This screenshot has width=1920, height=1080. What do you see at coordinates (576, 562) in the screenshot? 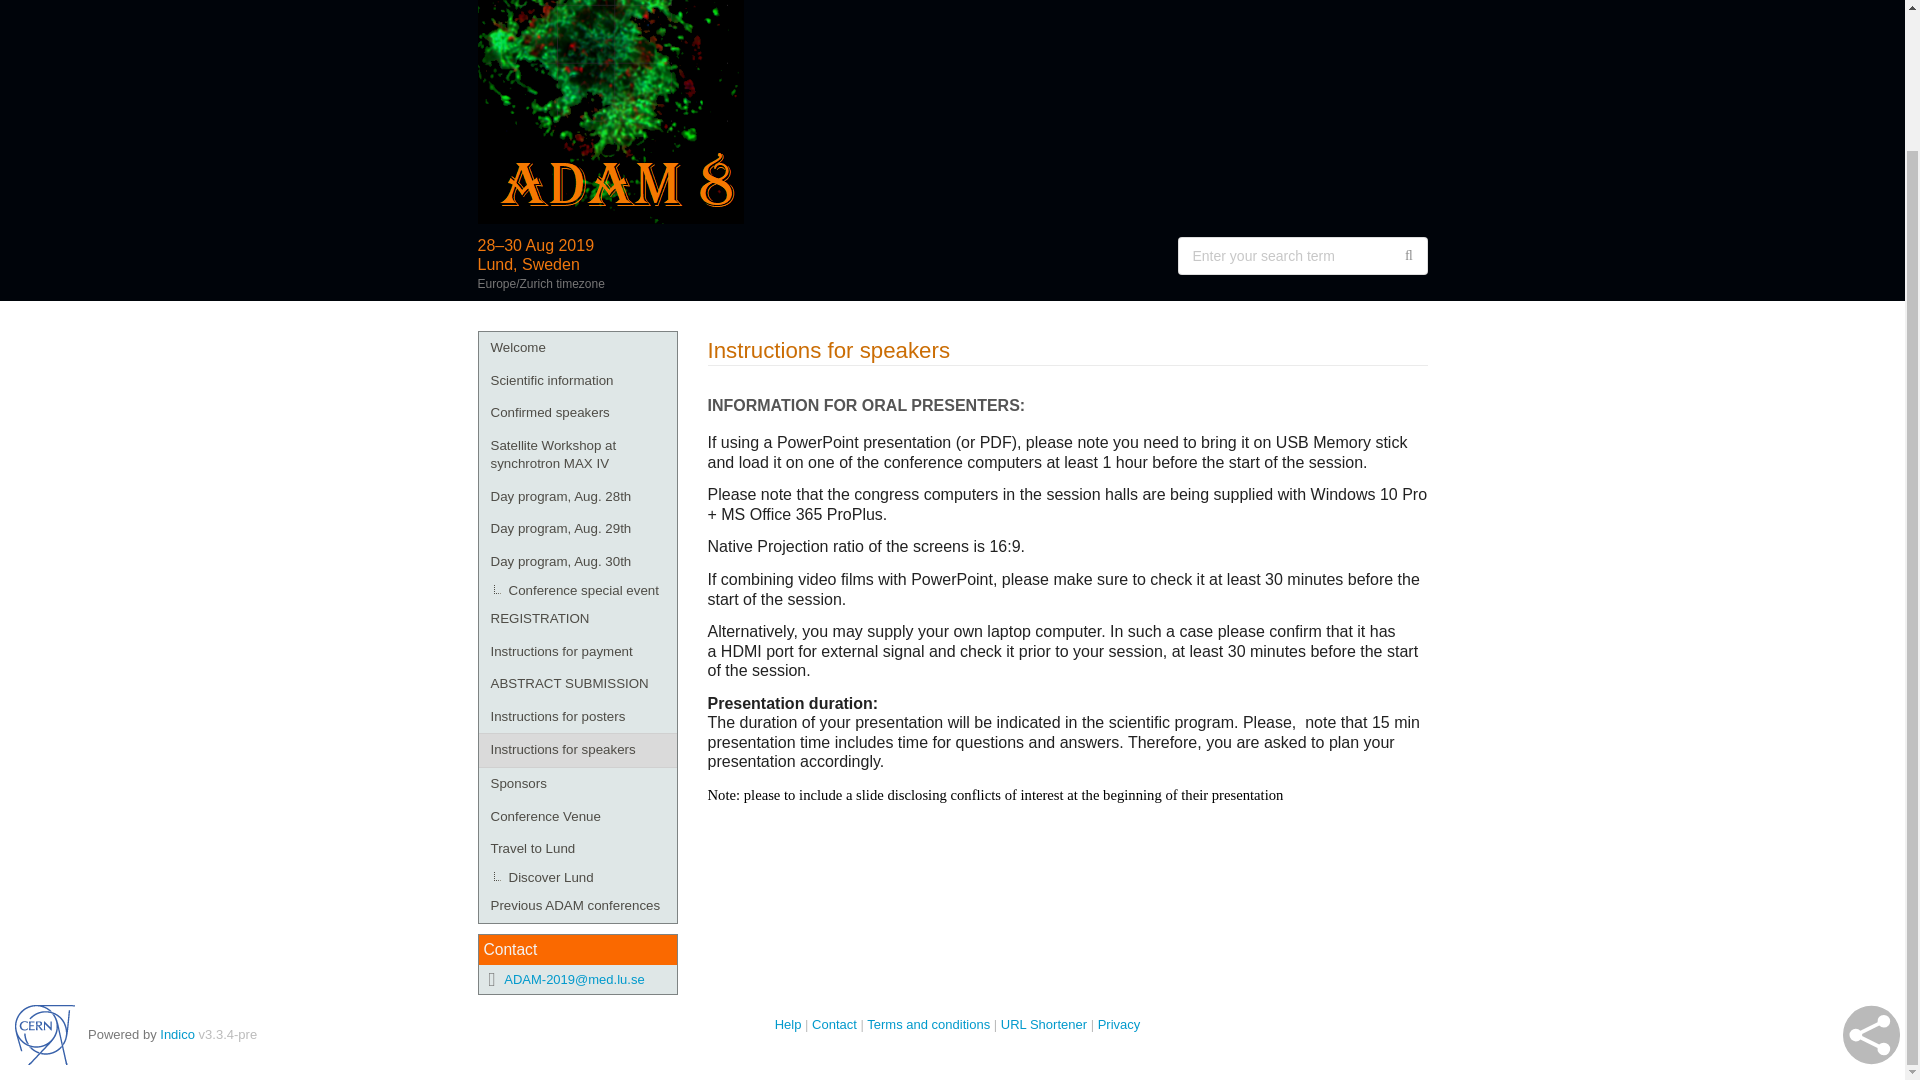
I see `Day program, Aug. 30th` at bounding box center [576, 562].